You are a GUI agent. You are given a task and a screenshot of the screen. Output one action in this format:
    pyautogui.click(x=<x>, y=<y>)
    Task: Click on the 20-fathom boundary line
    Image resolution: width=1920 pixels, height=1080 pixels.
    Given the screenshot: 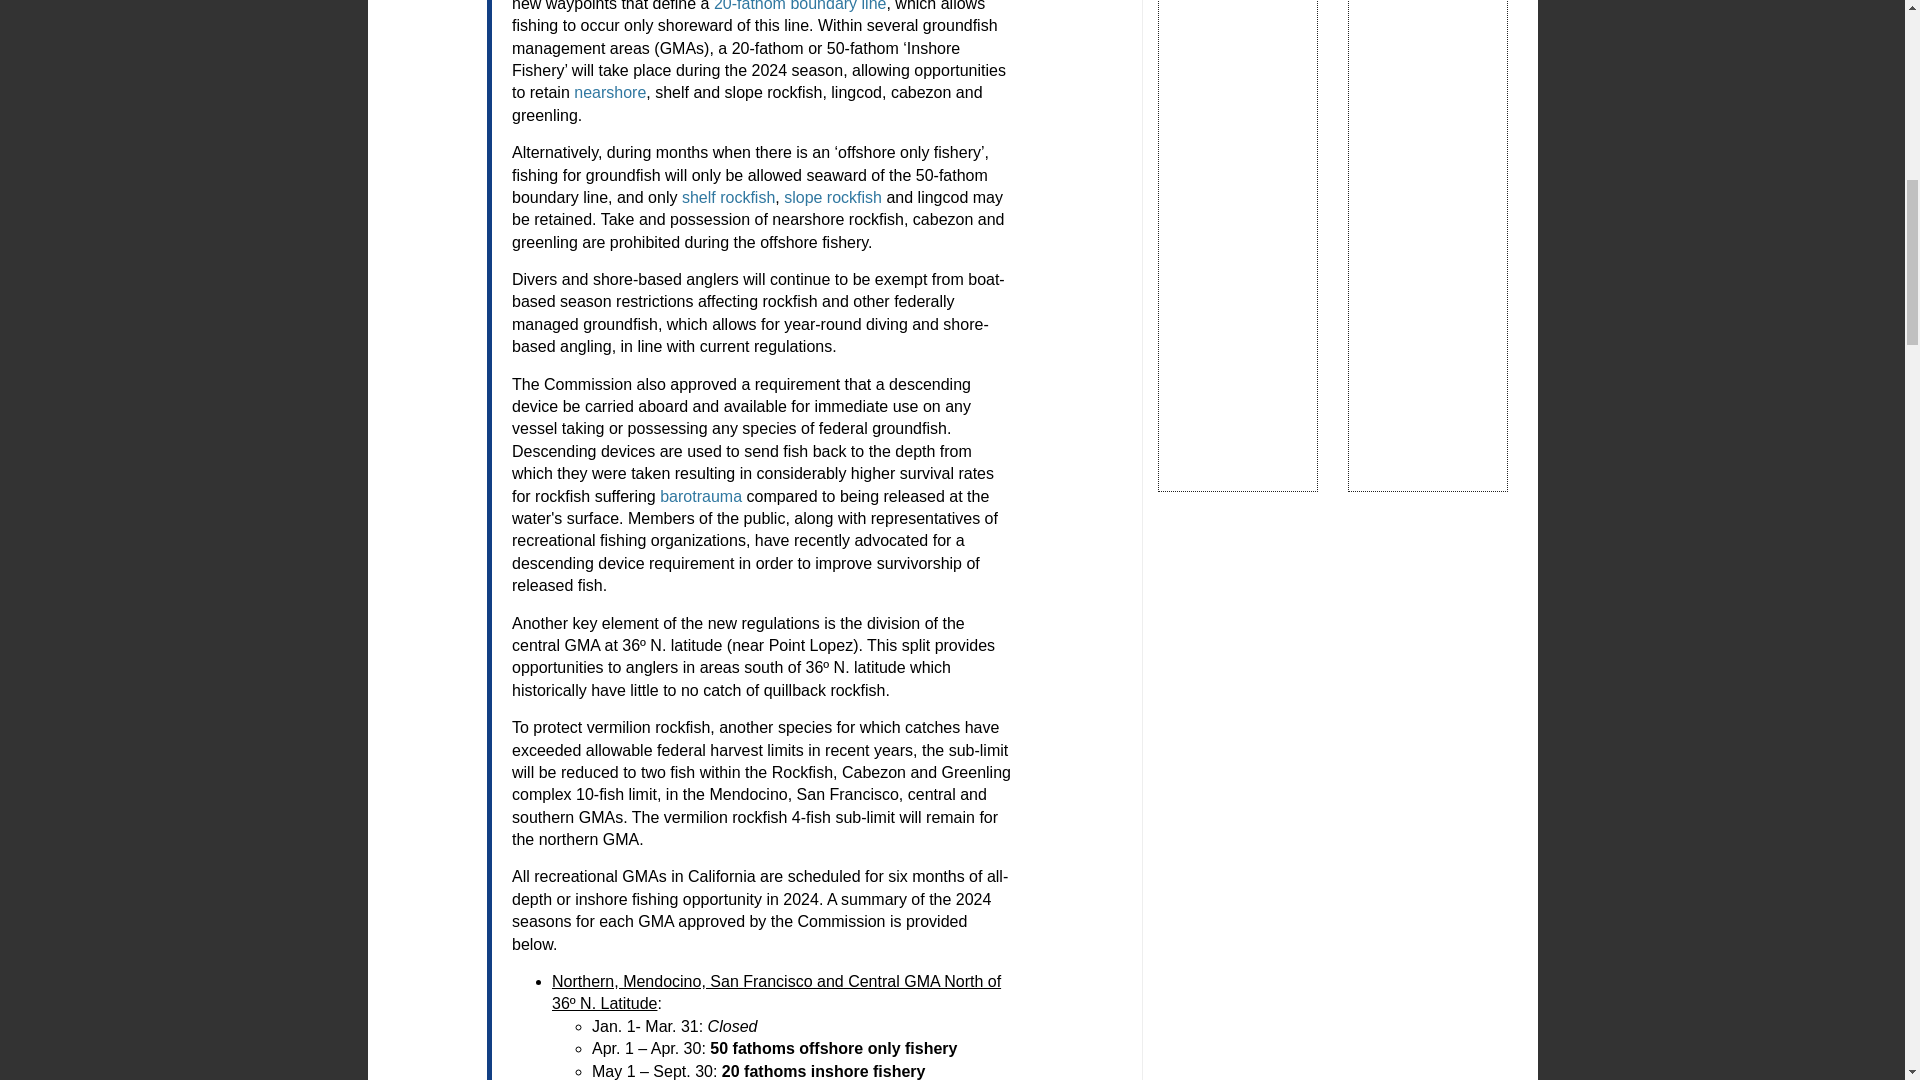 What is the action you would take?
    pyautogui.click(x=800, y=6)
    